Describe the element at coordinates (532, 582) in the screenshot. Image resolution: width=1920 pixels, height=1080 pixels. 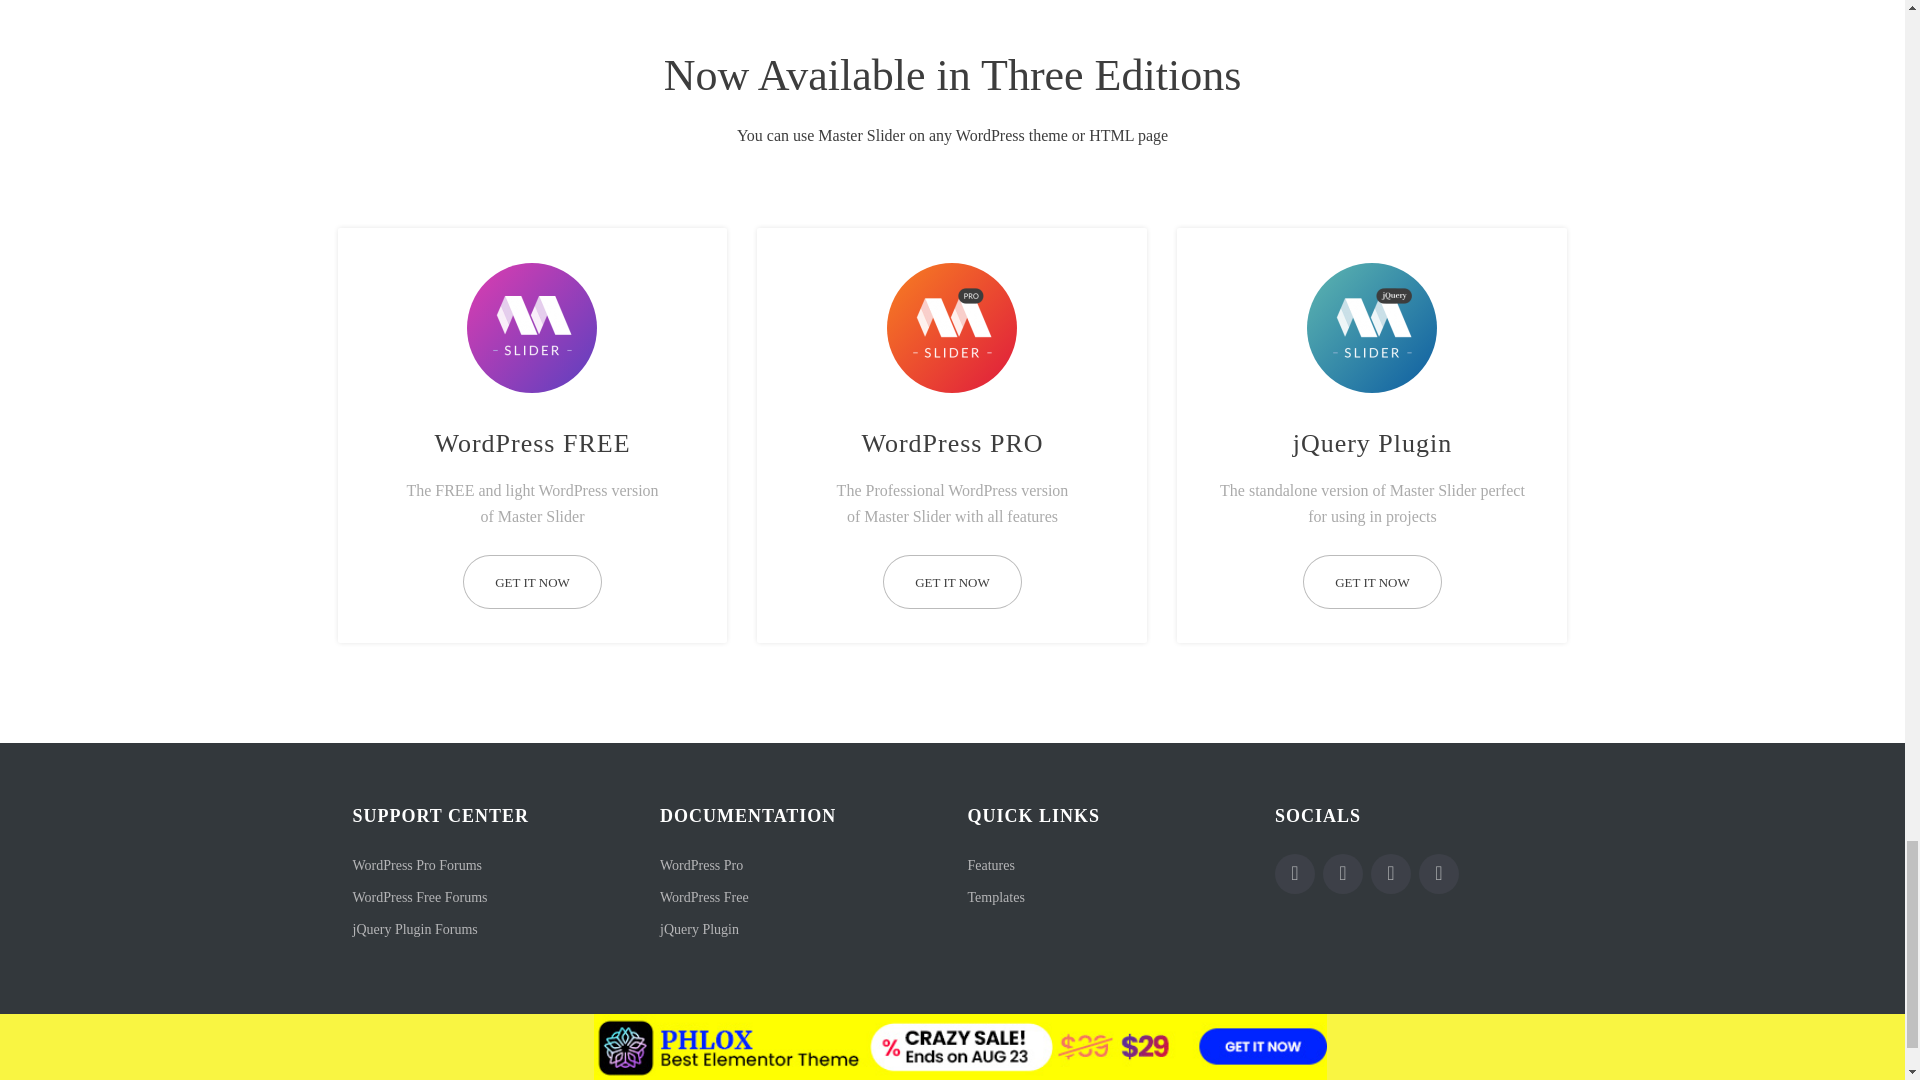
I see `GET IT NOW` at that location.